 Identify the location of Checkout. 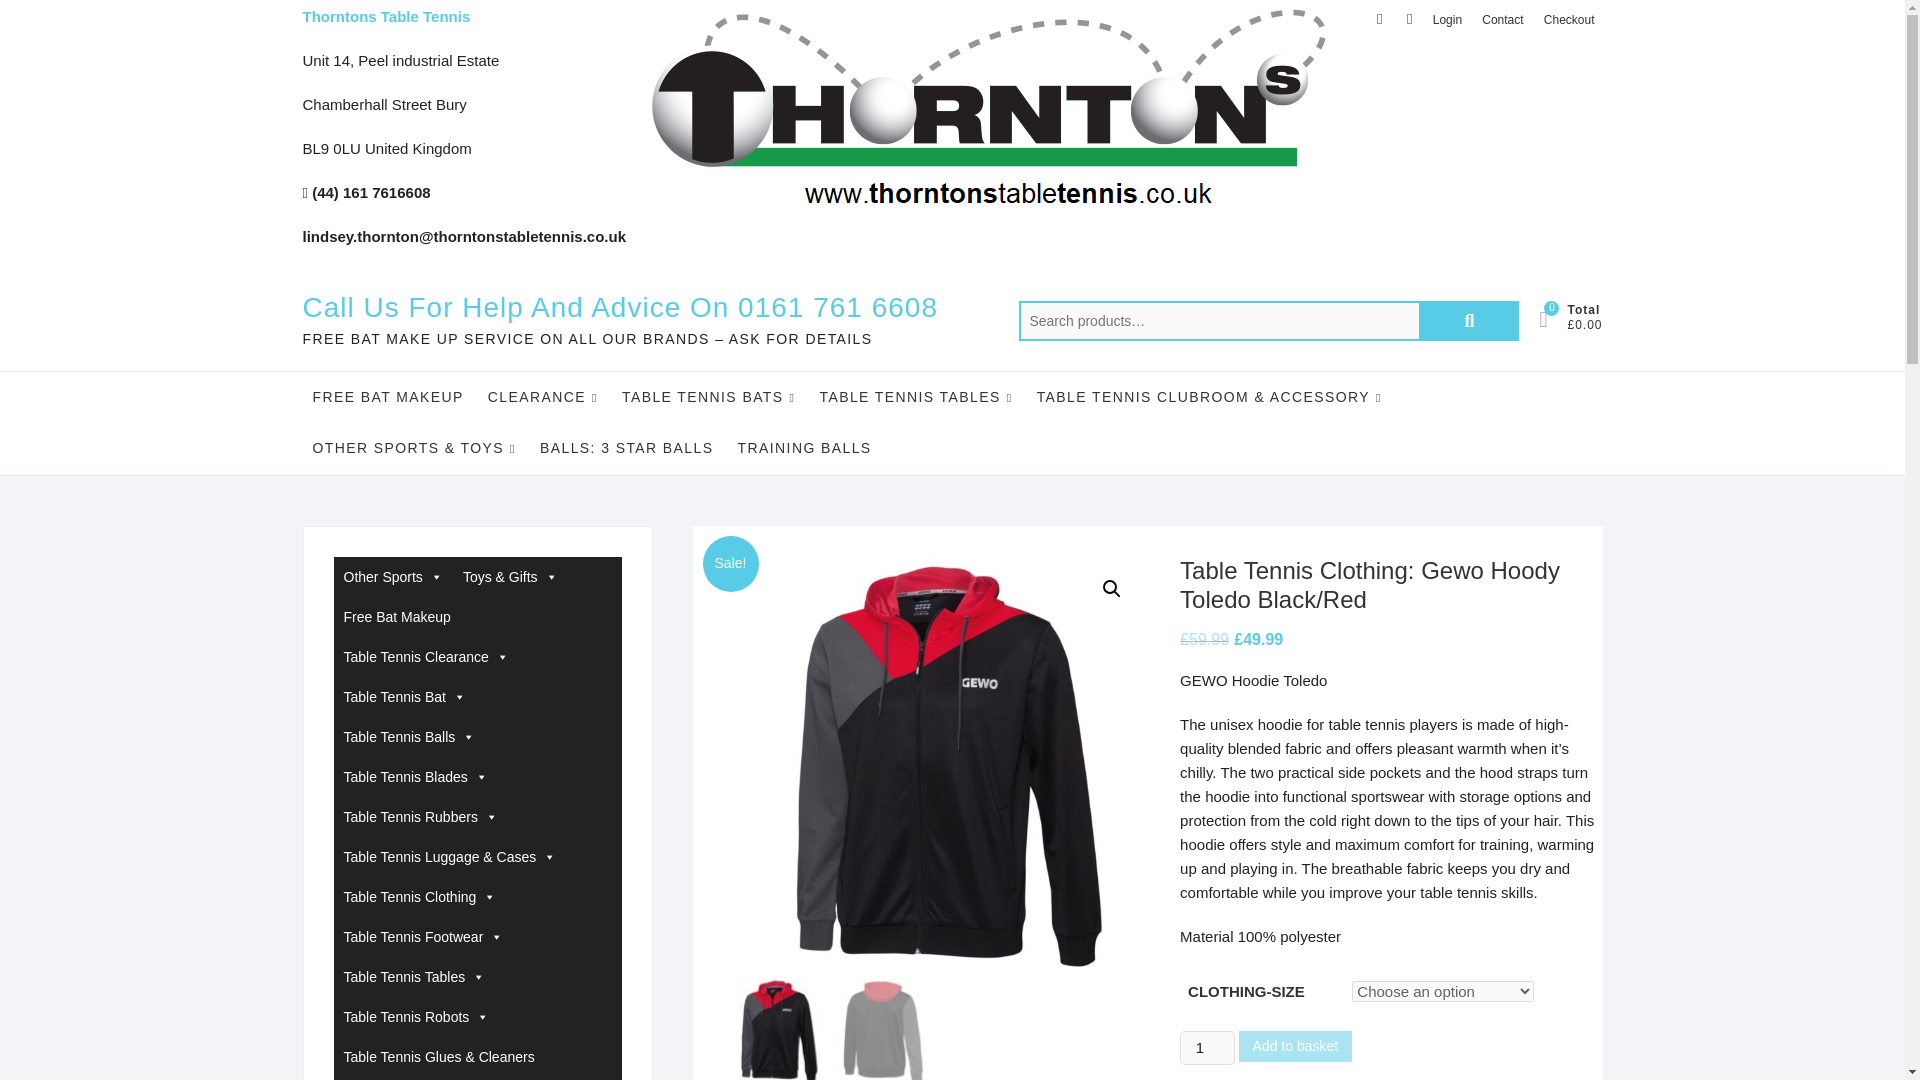
(1570, 20).